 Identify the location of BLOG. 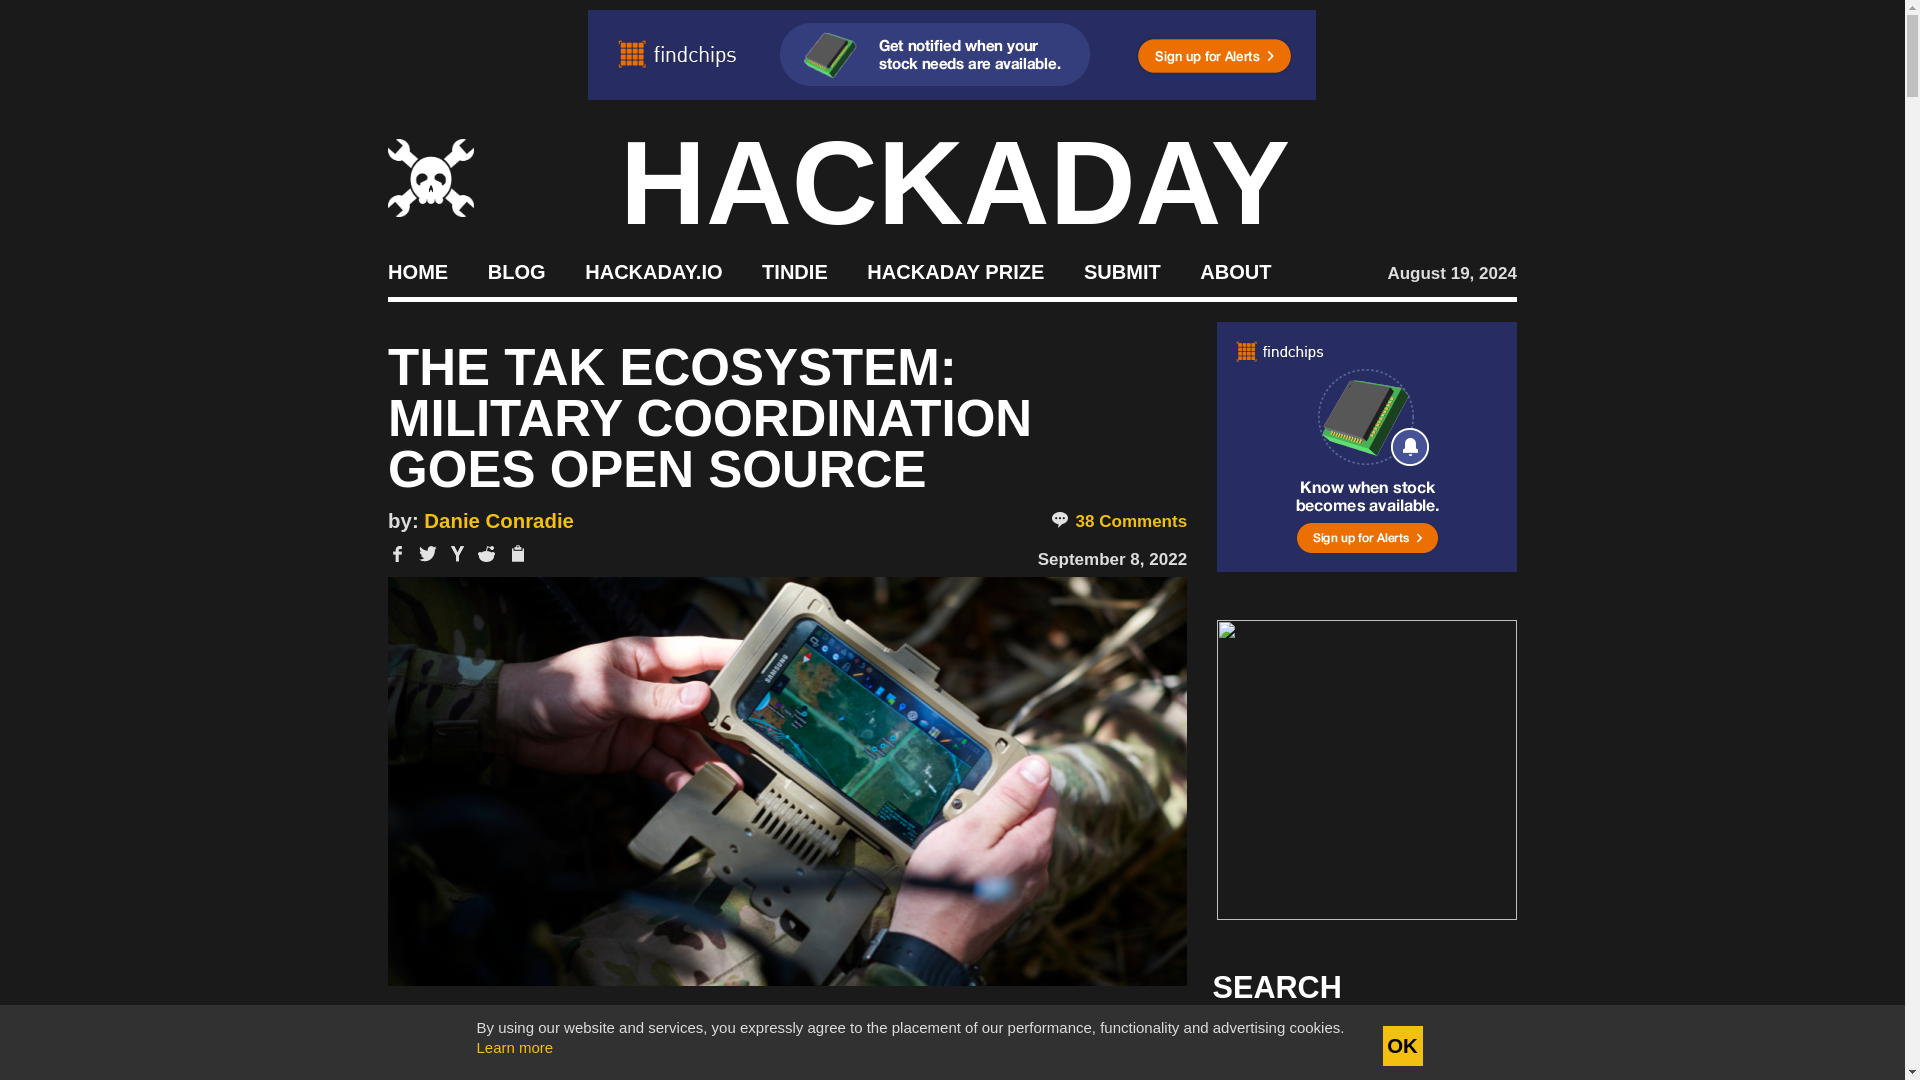
(516, 270).